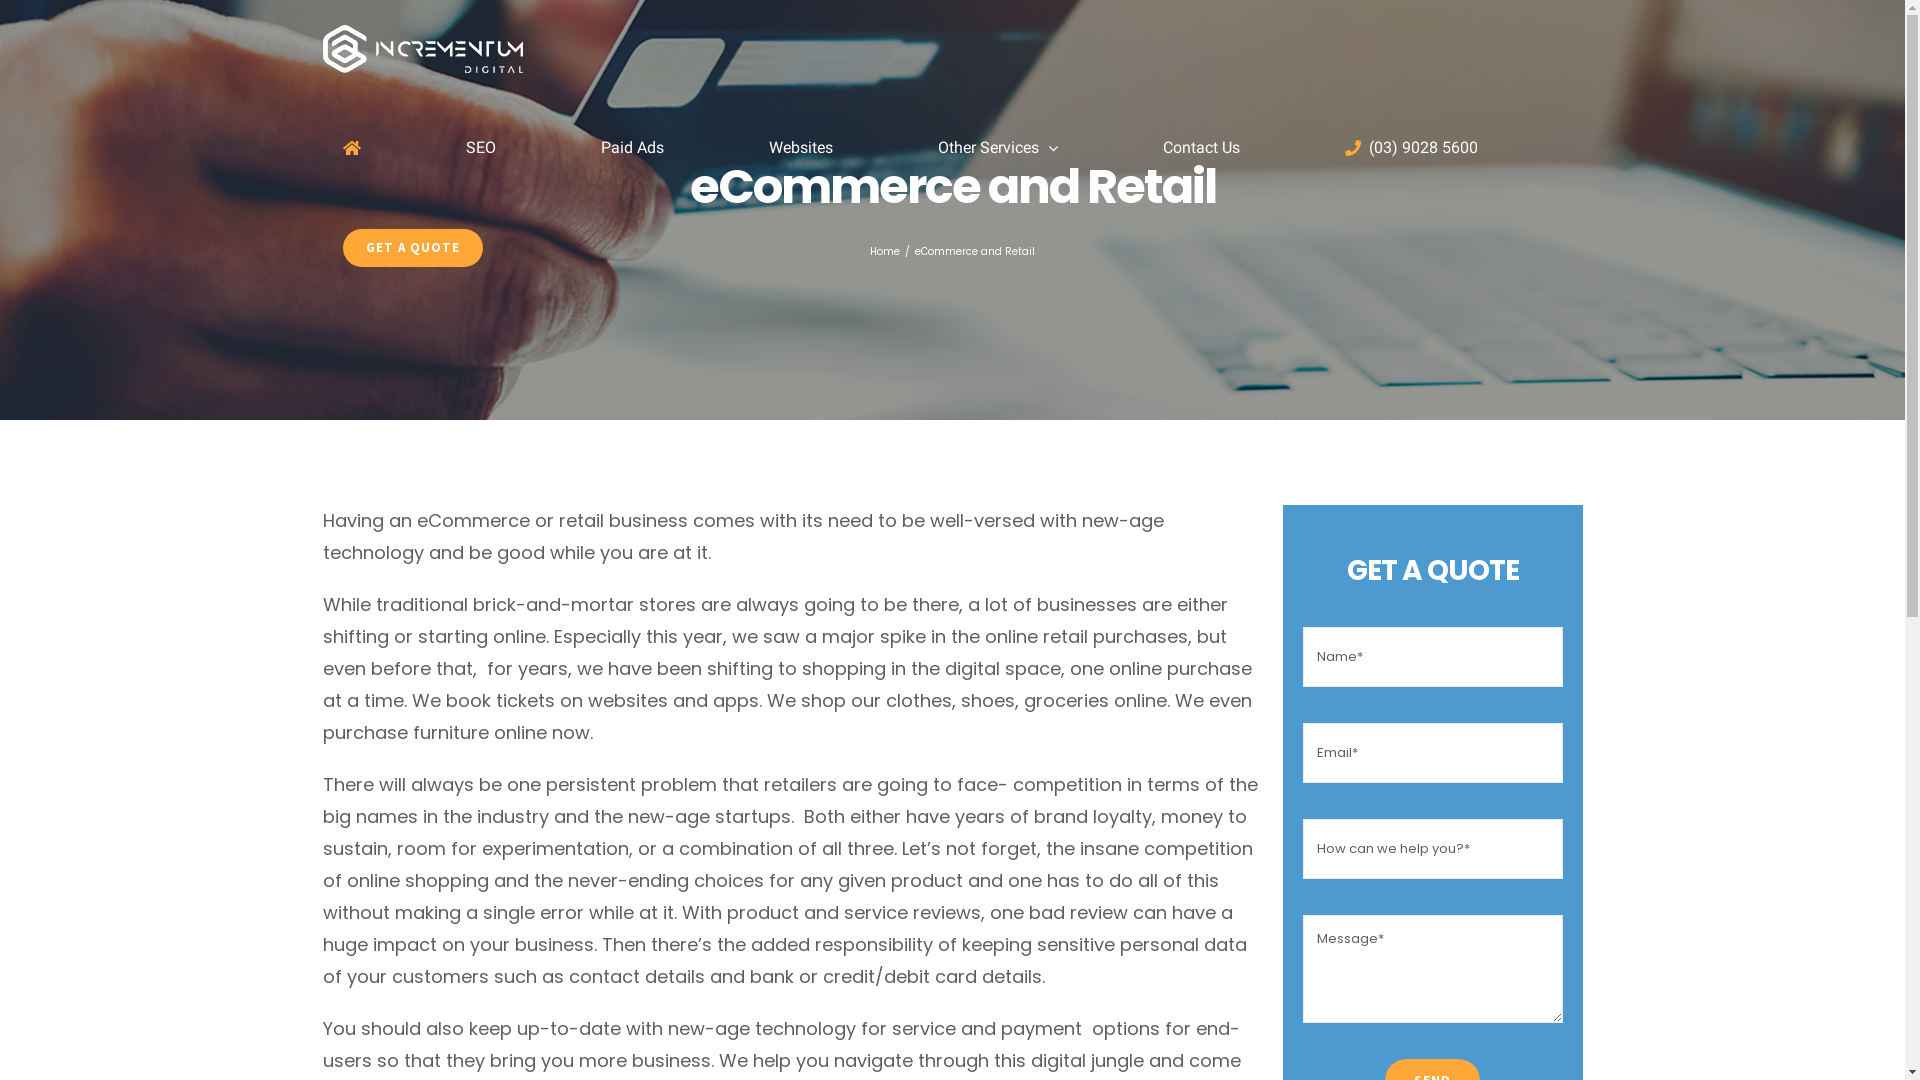  Describe the element at coordinates (998, 148) in the screenshot. I see `Other Services` at that location.